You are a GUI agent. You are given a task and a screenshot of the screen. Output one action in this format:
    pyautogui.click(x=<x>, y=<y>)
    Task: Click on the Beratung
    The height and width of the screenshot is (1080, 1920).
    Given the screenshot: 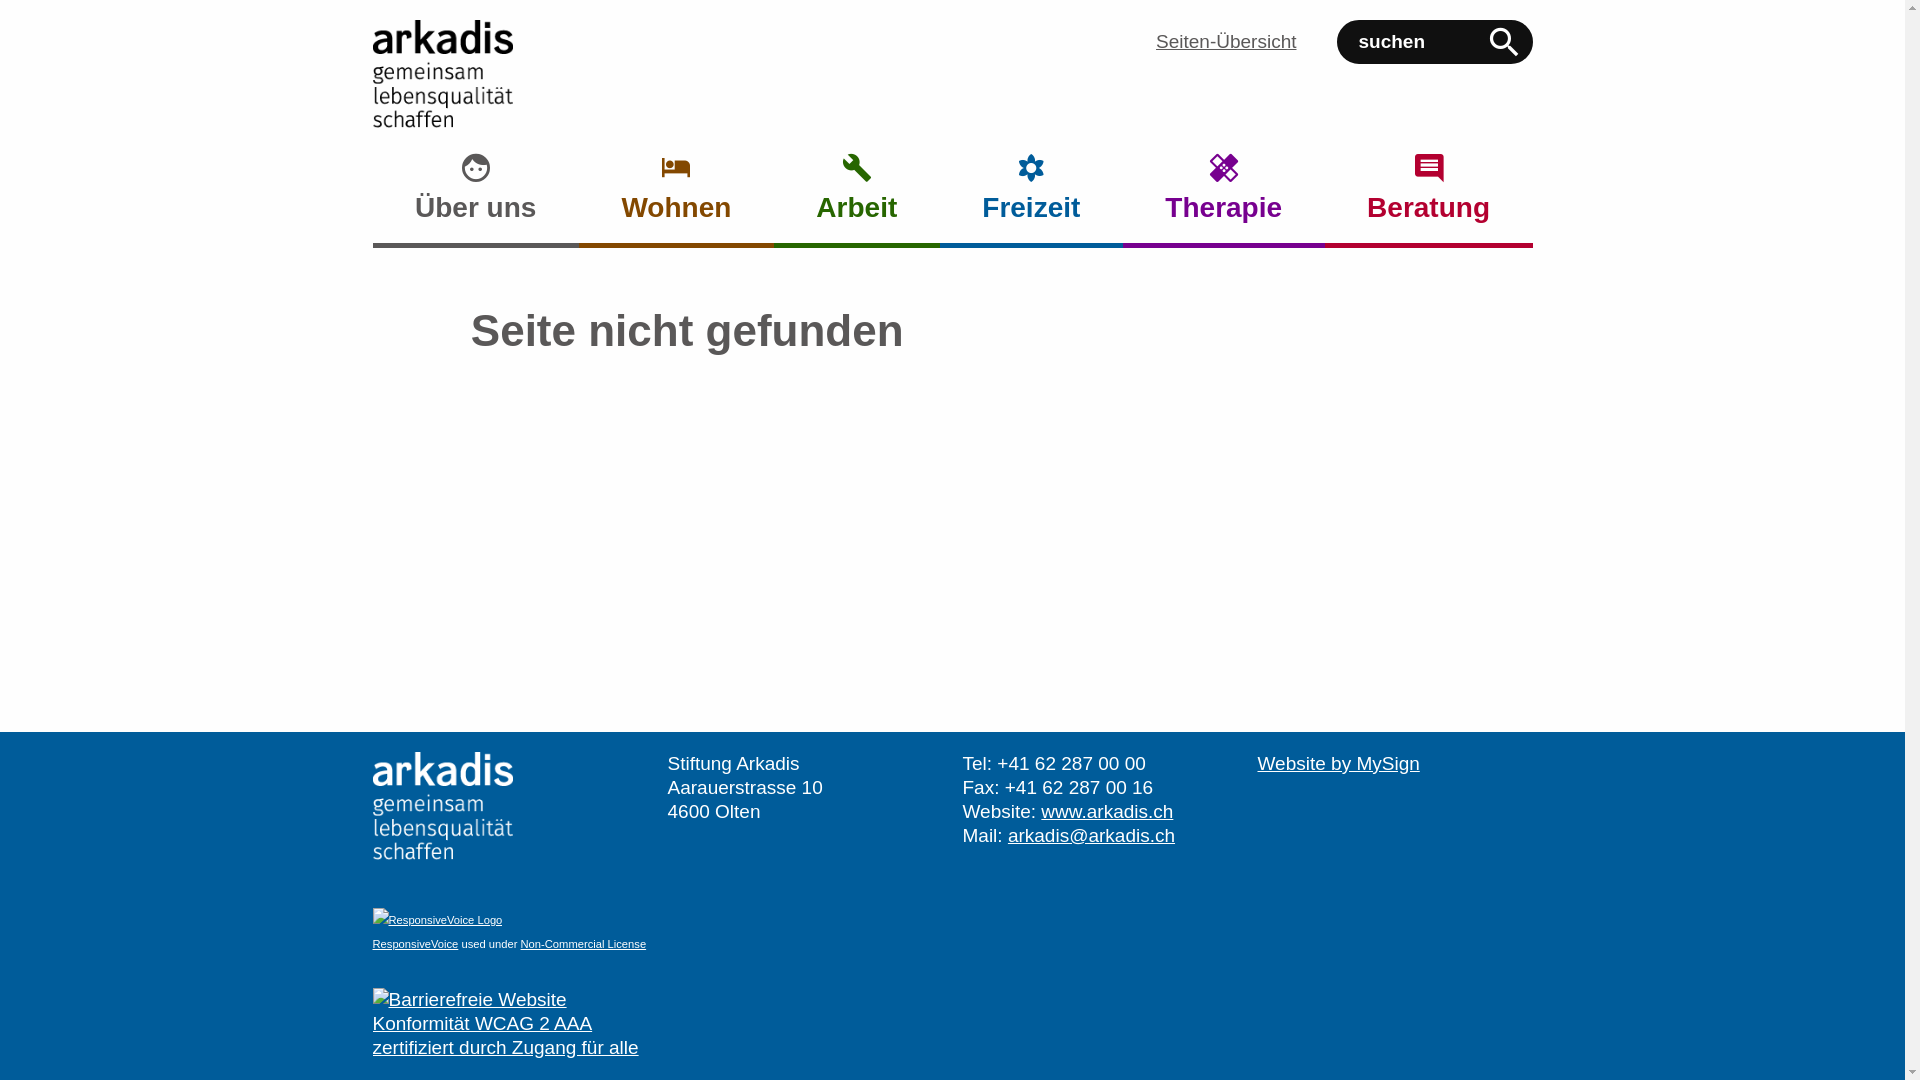 What is the action you would take?
    pyautogui.click(x=1429, y=200)
    